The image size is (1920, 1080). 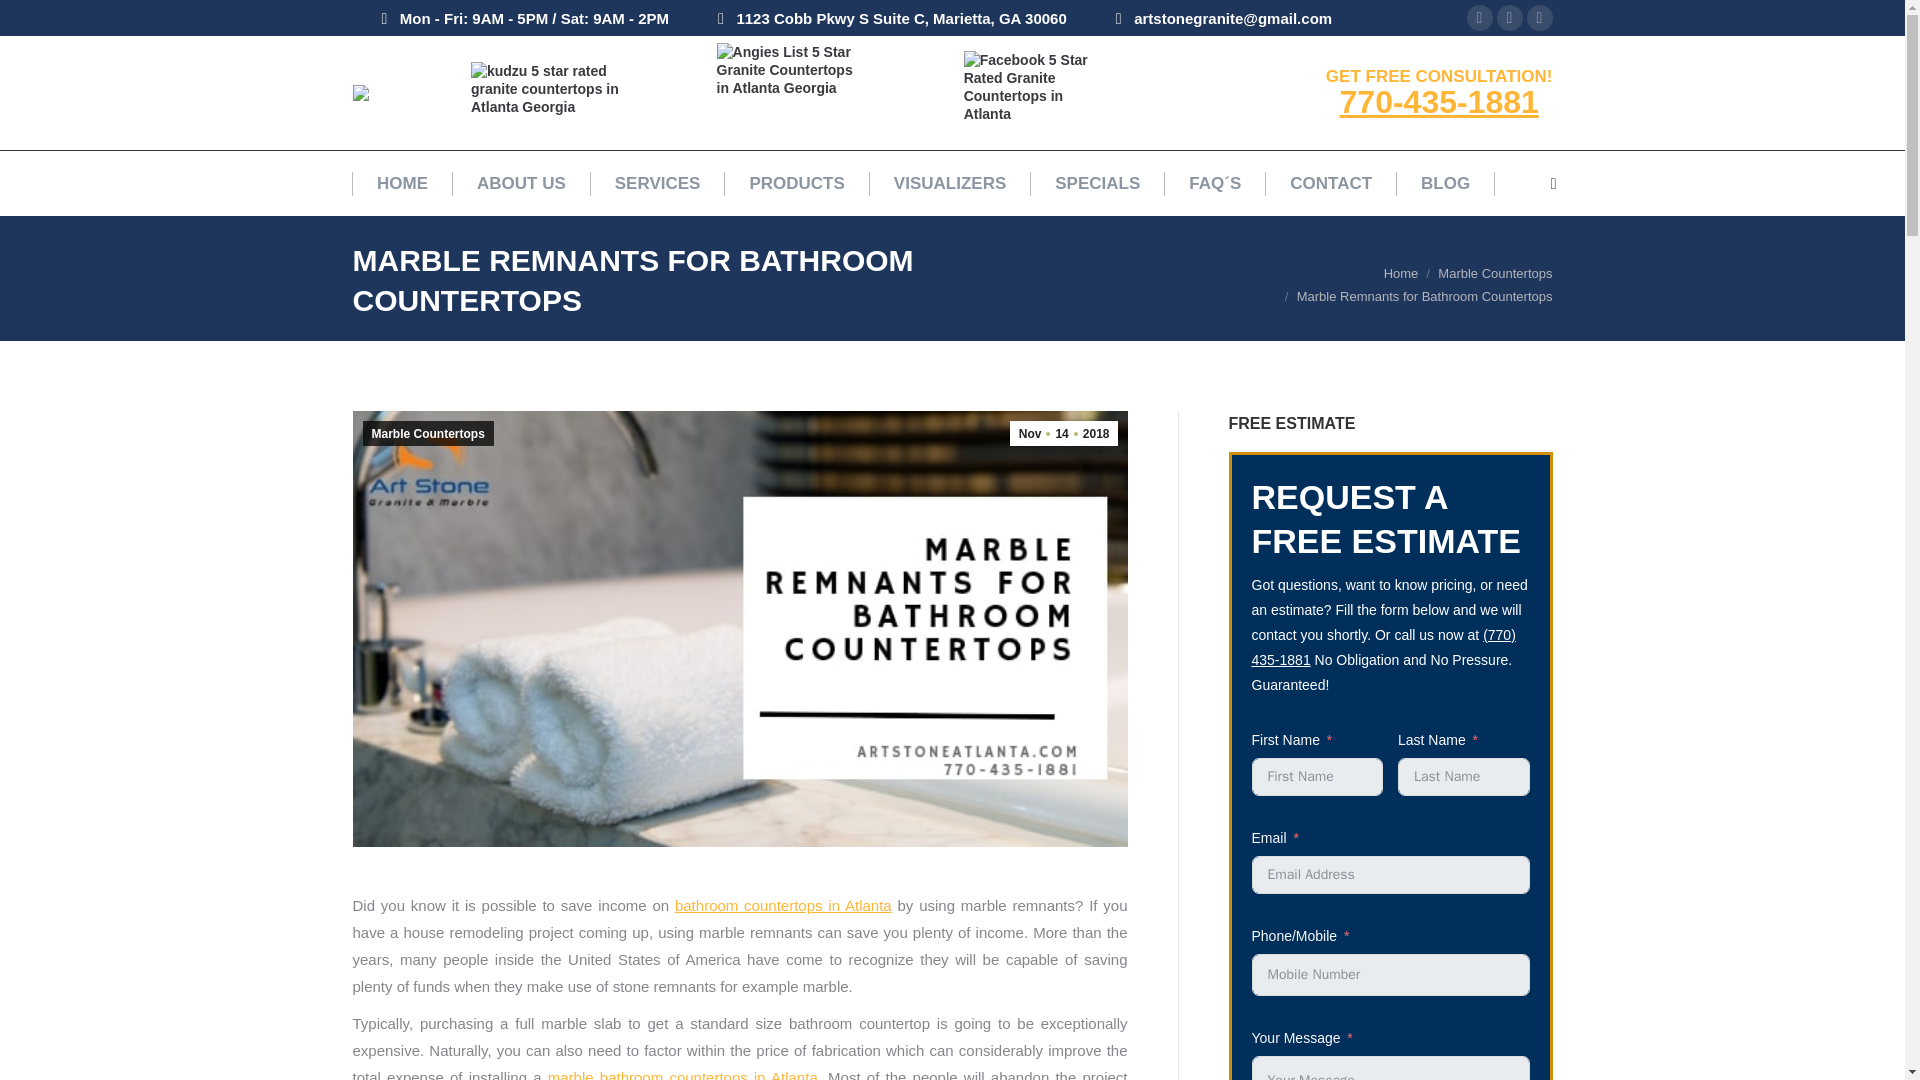 I want to click on SERVICES, so click(x=657, y=182).